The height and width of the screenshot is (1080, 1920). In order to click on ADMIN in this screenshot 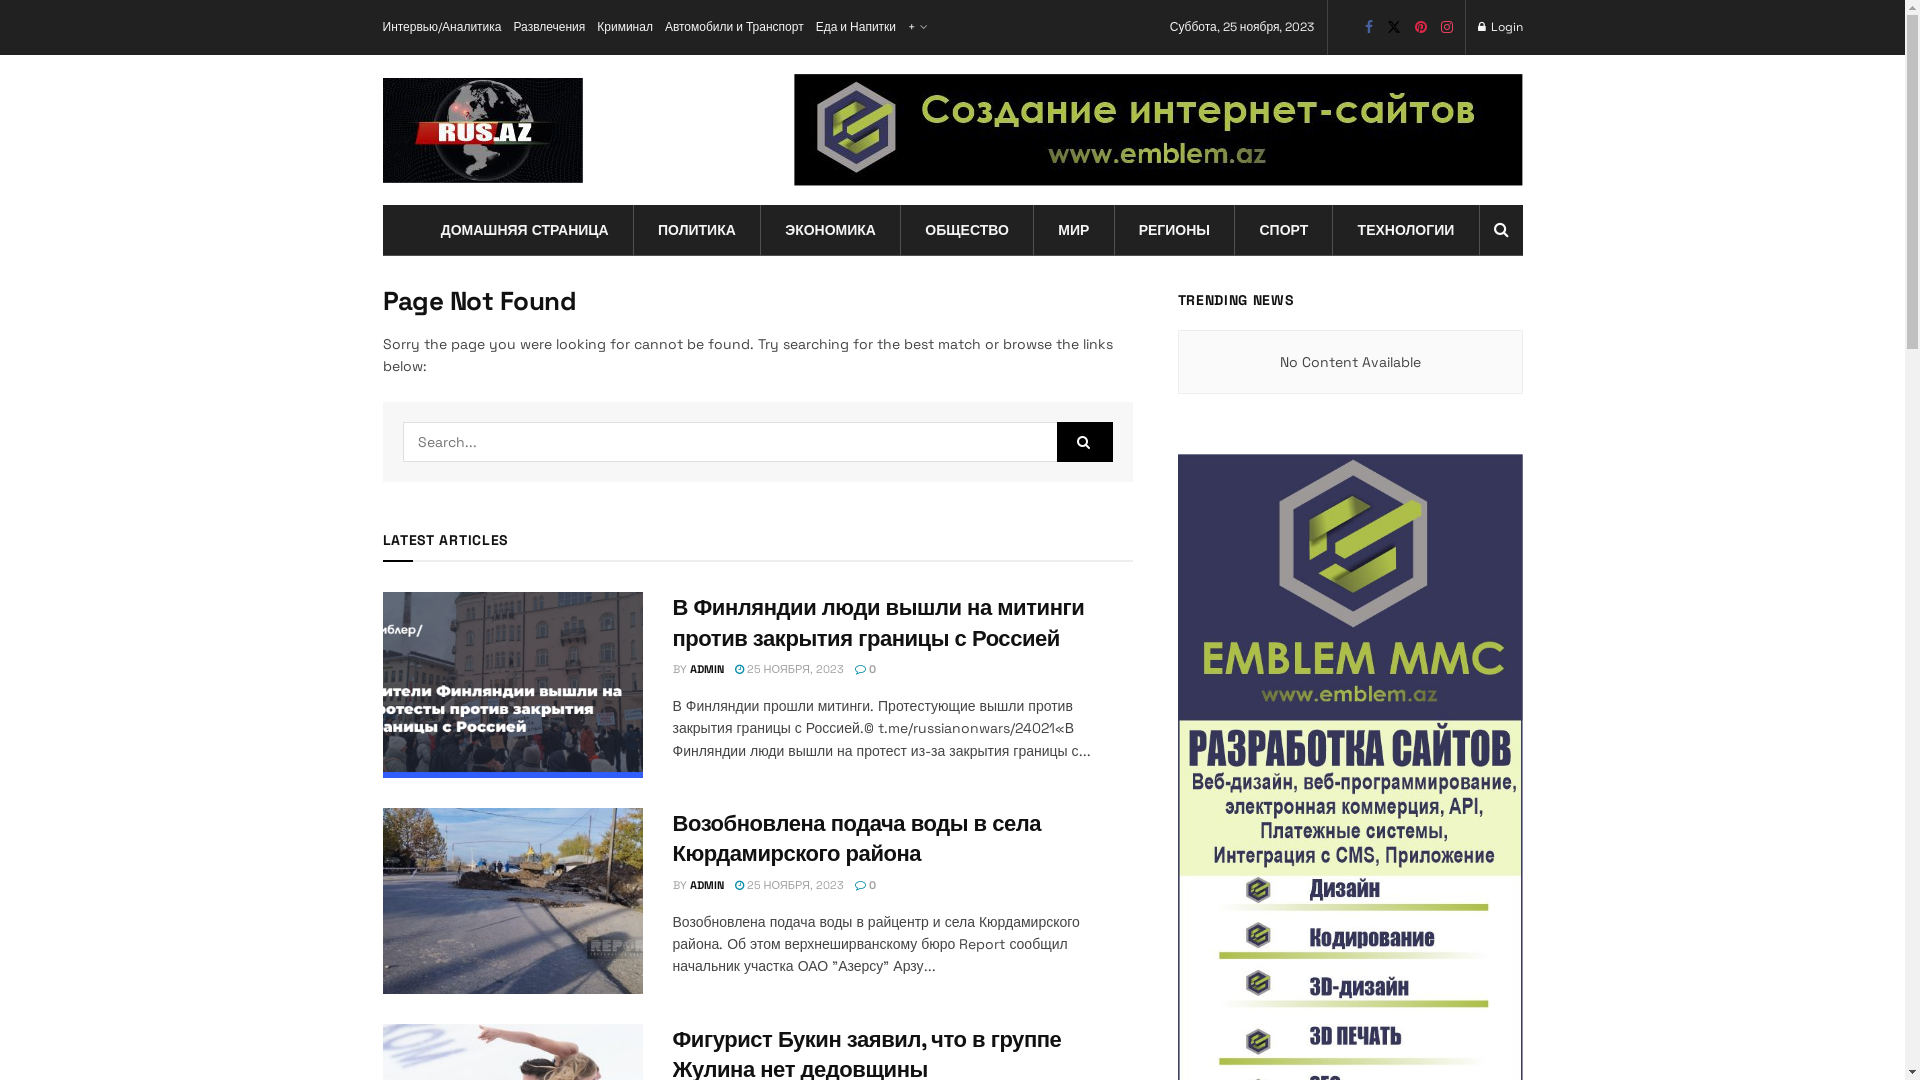, I will do `click(707, 885)`.